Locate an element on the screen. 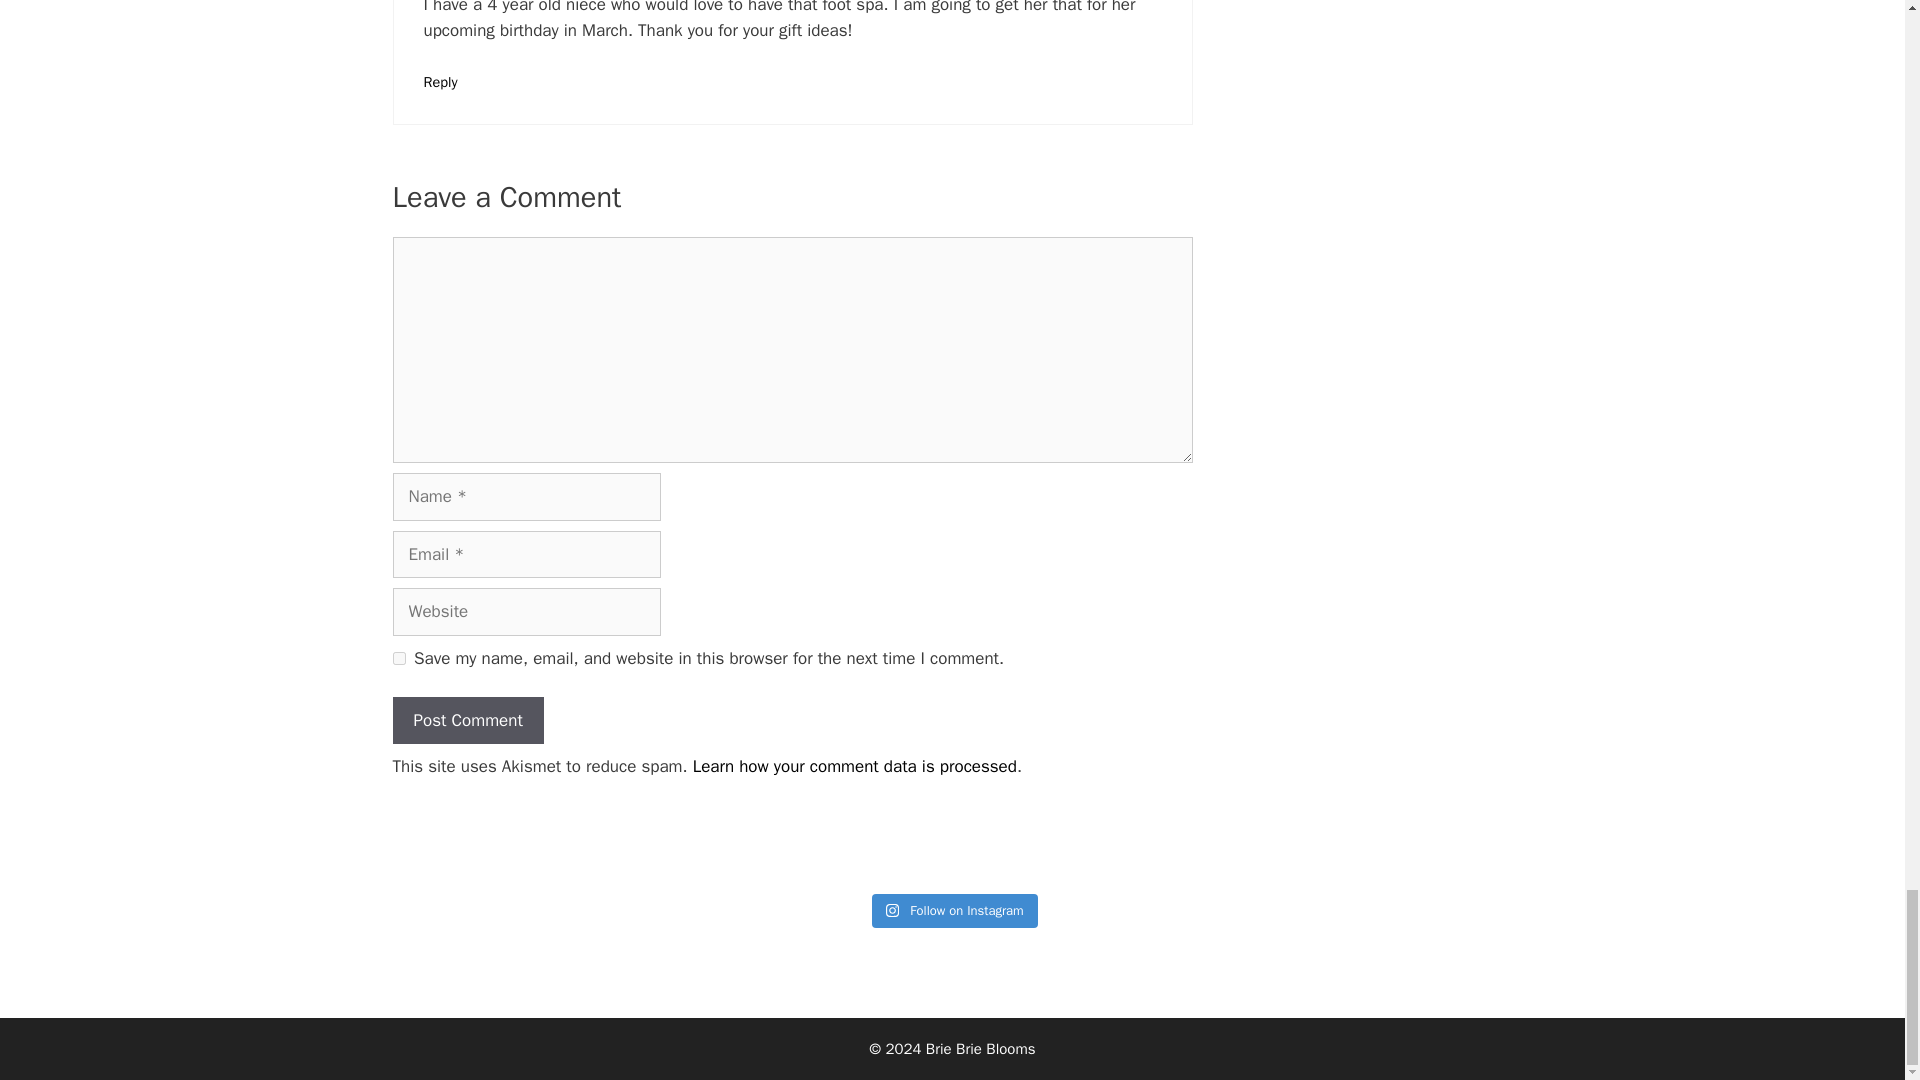 This screenshot has width=1920, height=1080. yes is located at coordinates (398, 658).